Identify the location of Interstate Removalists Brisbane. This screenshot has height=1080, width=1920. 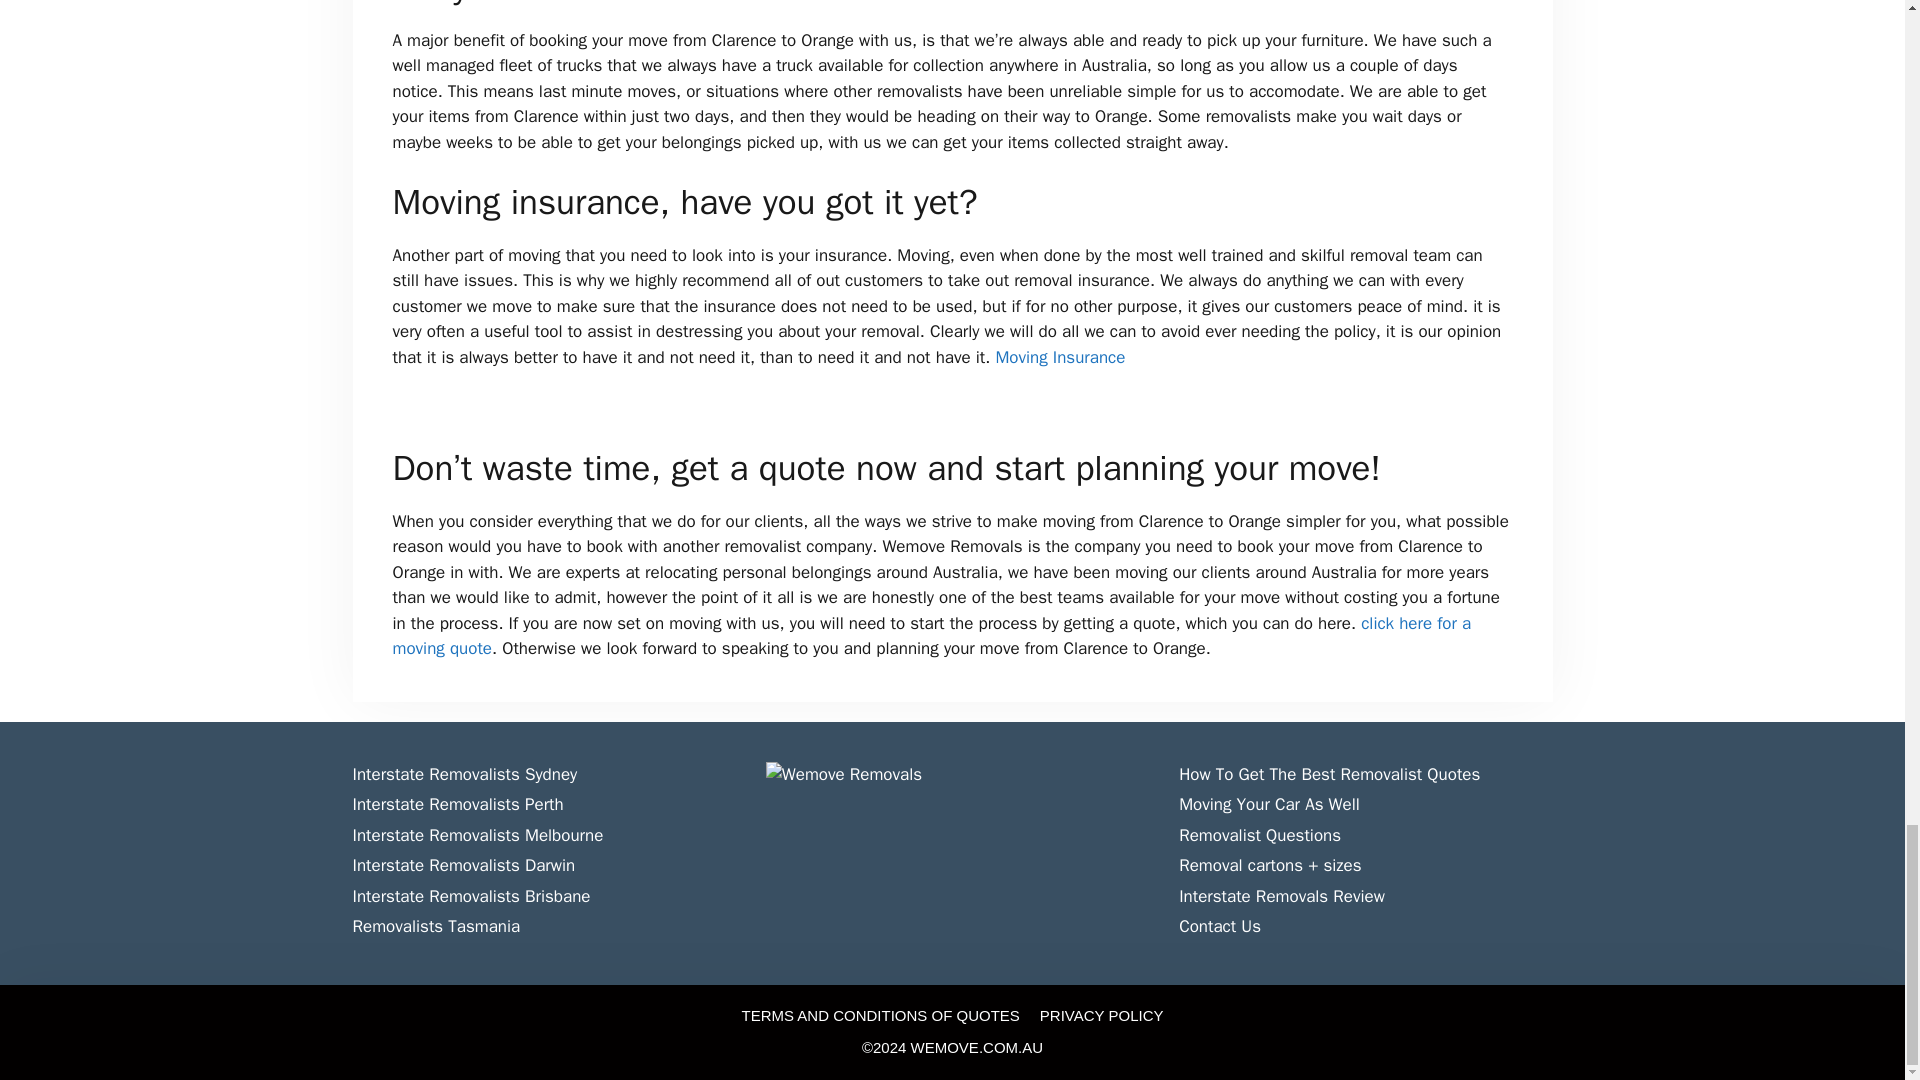
(470, 896).